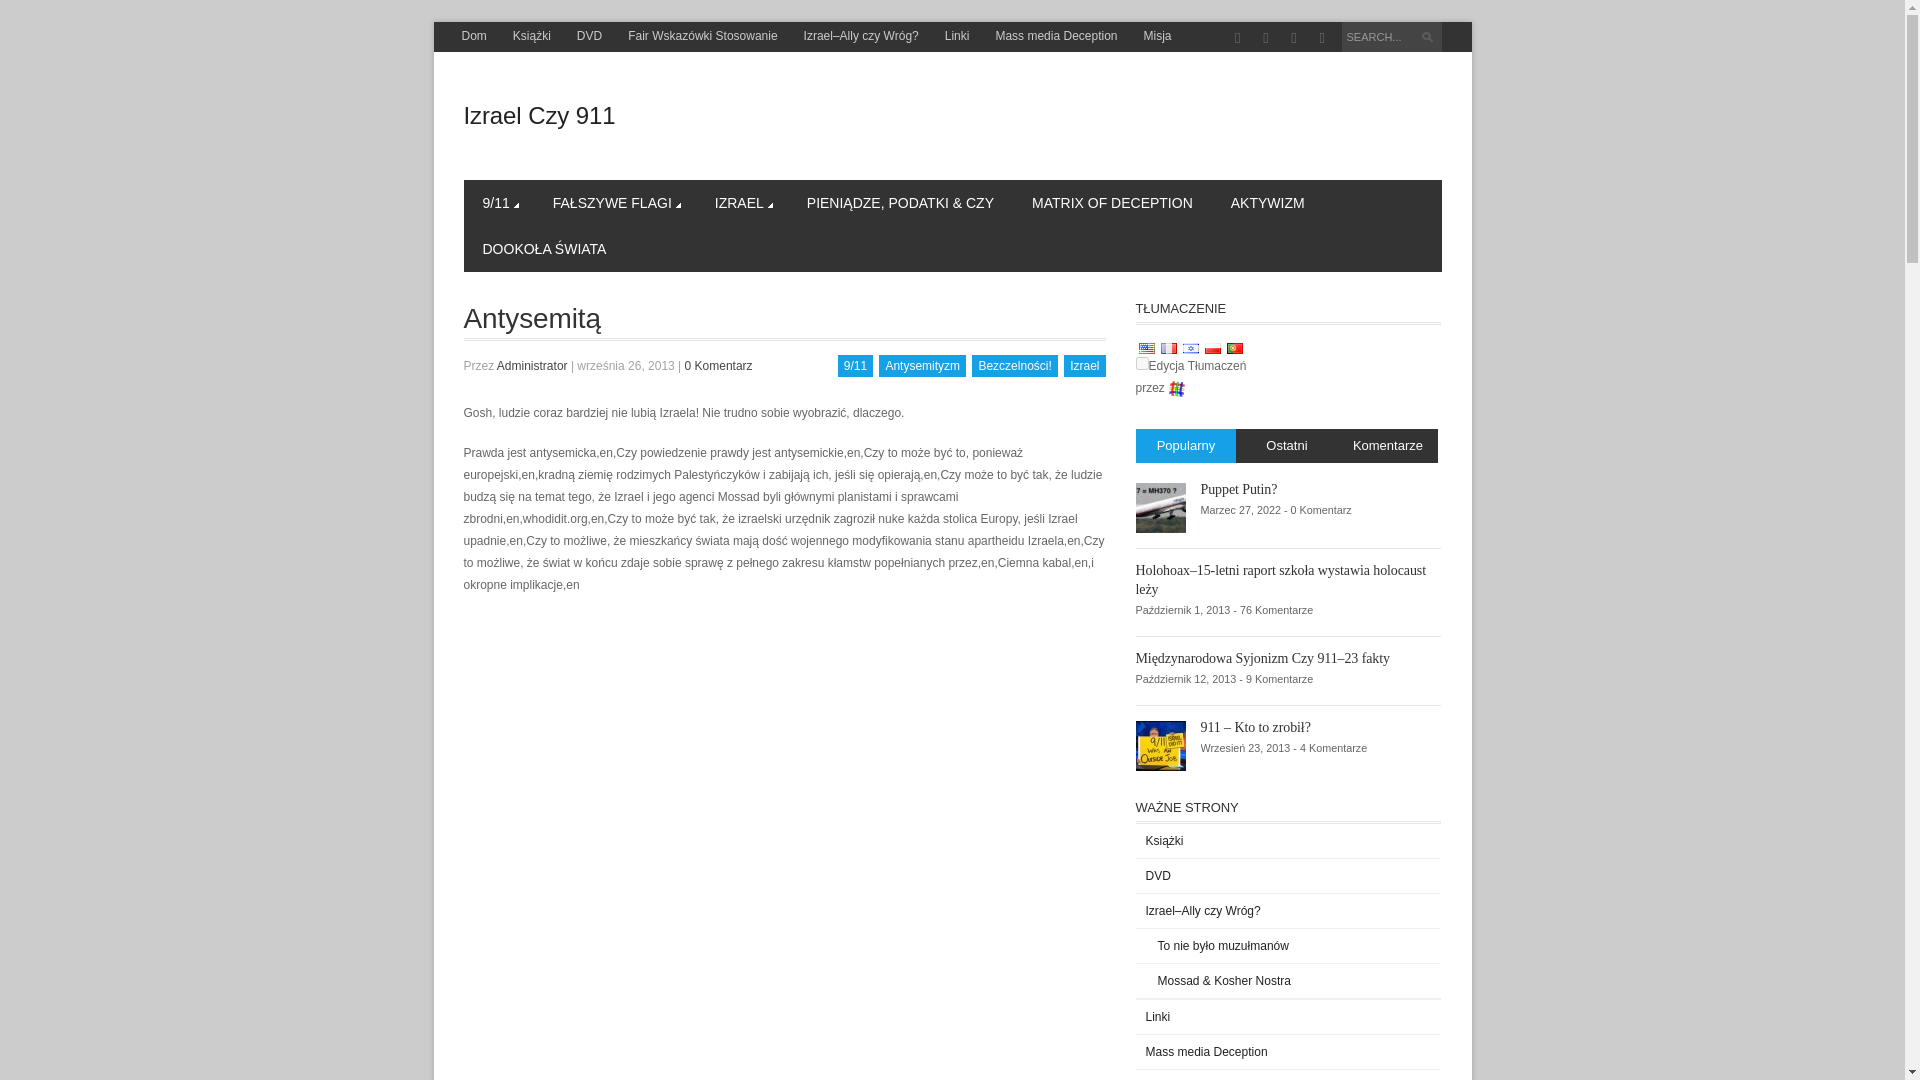 This screenshot has width=1920, height=1080. I want to click on Permalink do Puppet Putin?, so click(1161, 507).